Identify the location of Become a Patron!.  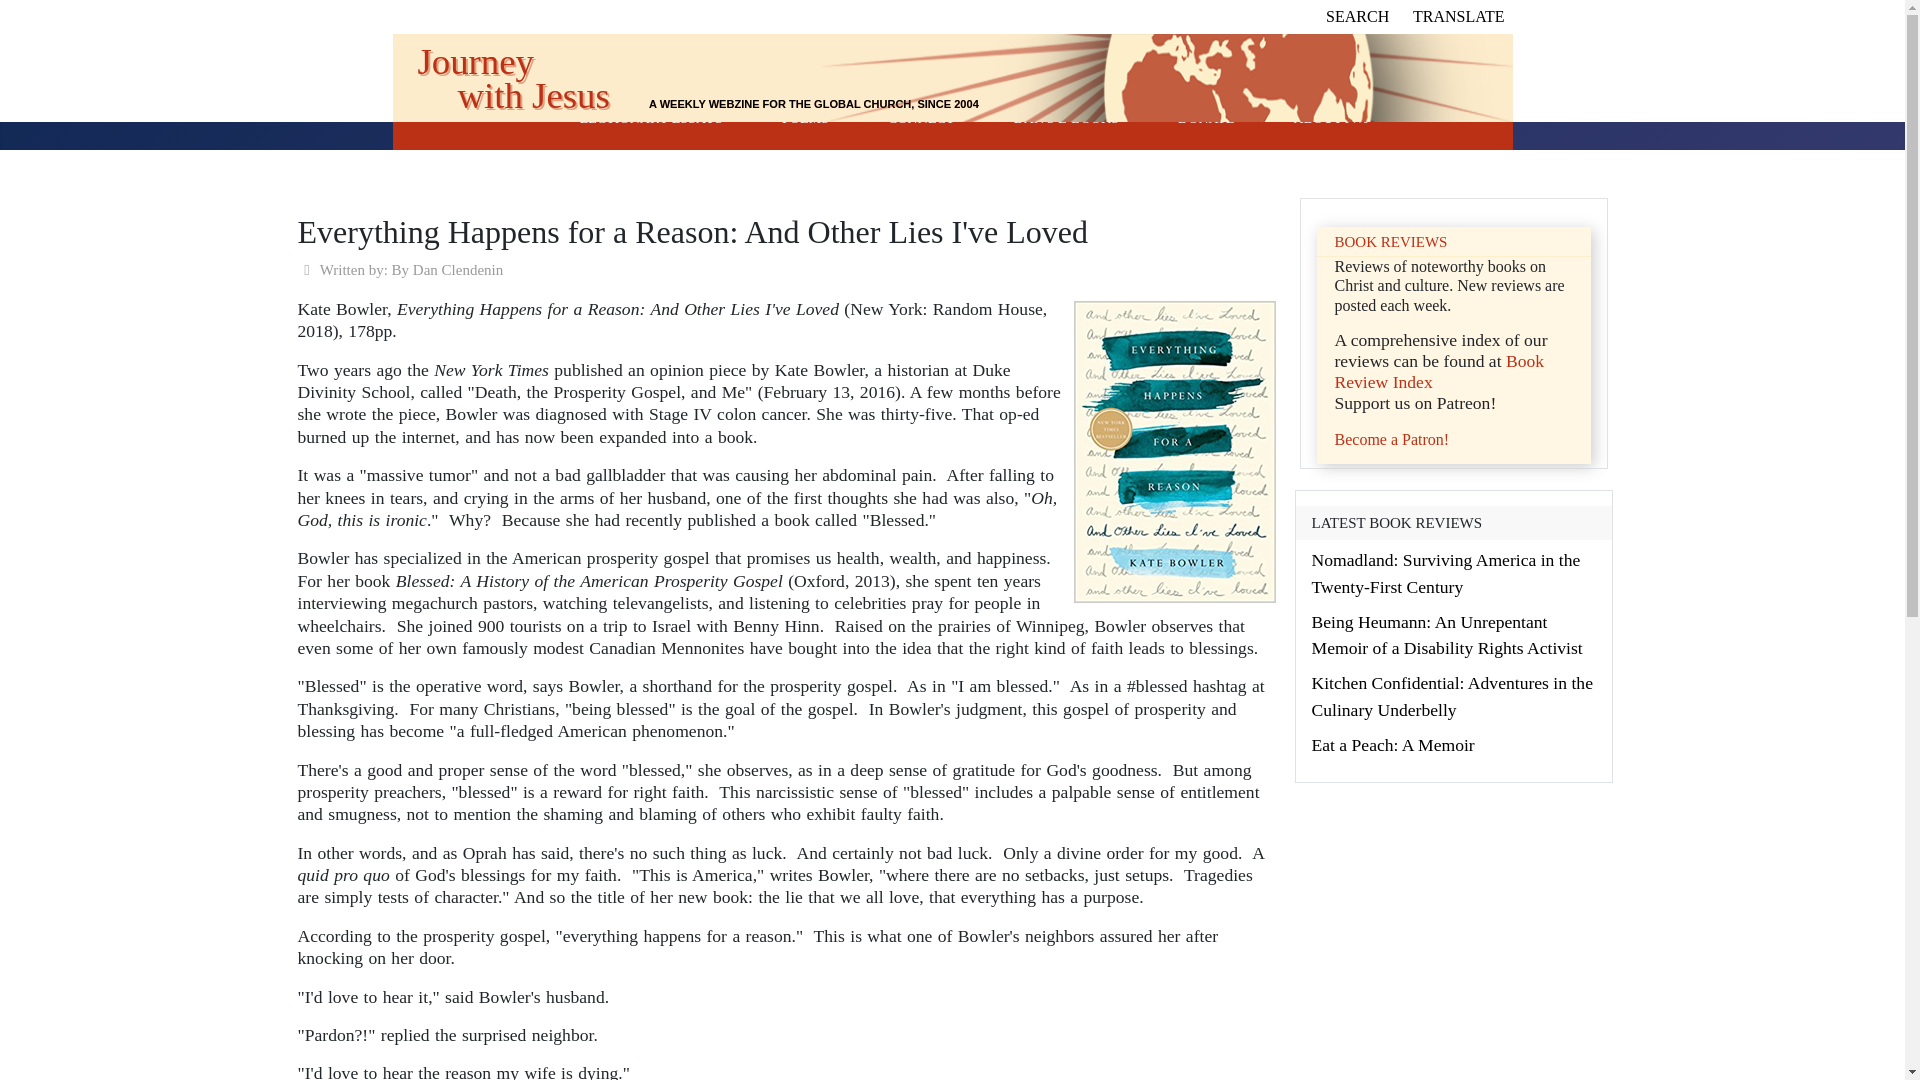
(1392, 439).